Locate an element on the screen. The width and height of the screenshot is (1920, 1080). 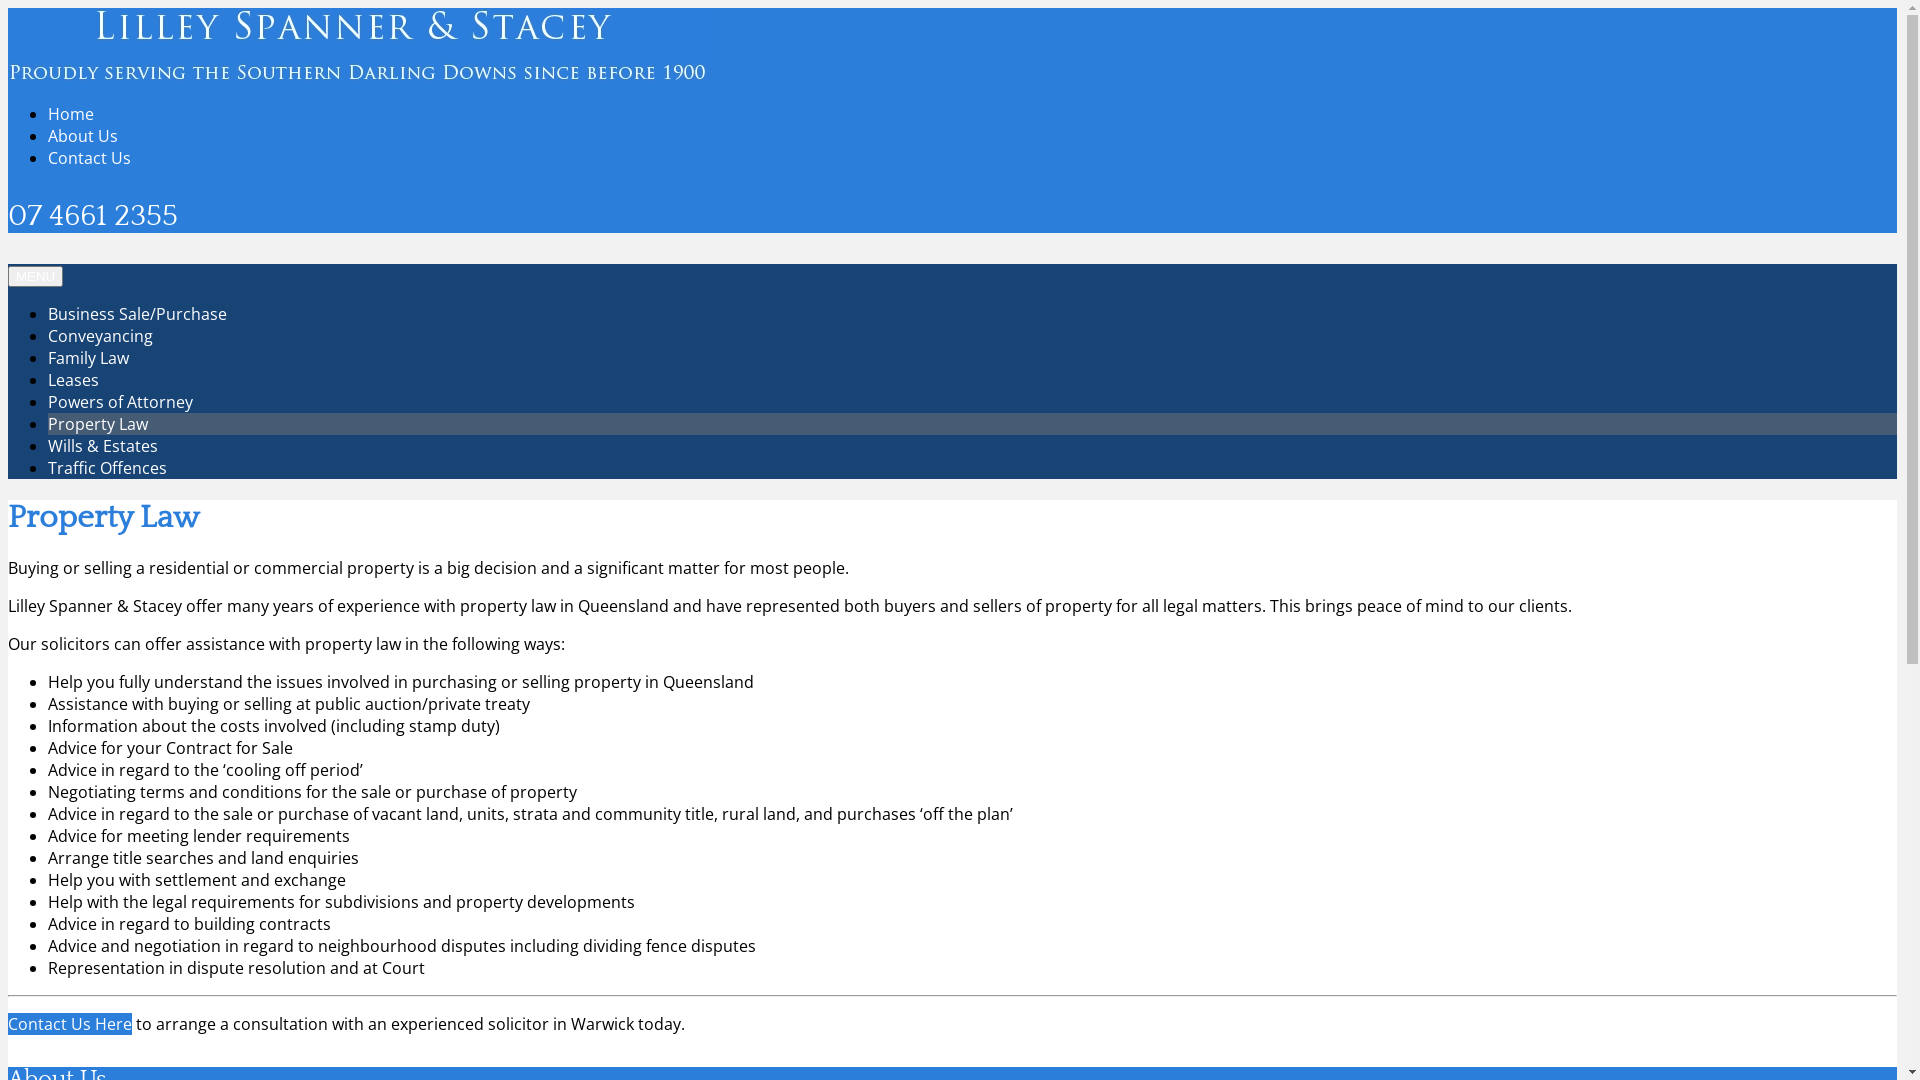
Conveyancing is located at coordinates (100, 336).